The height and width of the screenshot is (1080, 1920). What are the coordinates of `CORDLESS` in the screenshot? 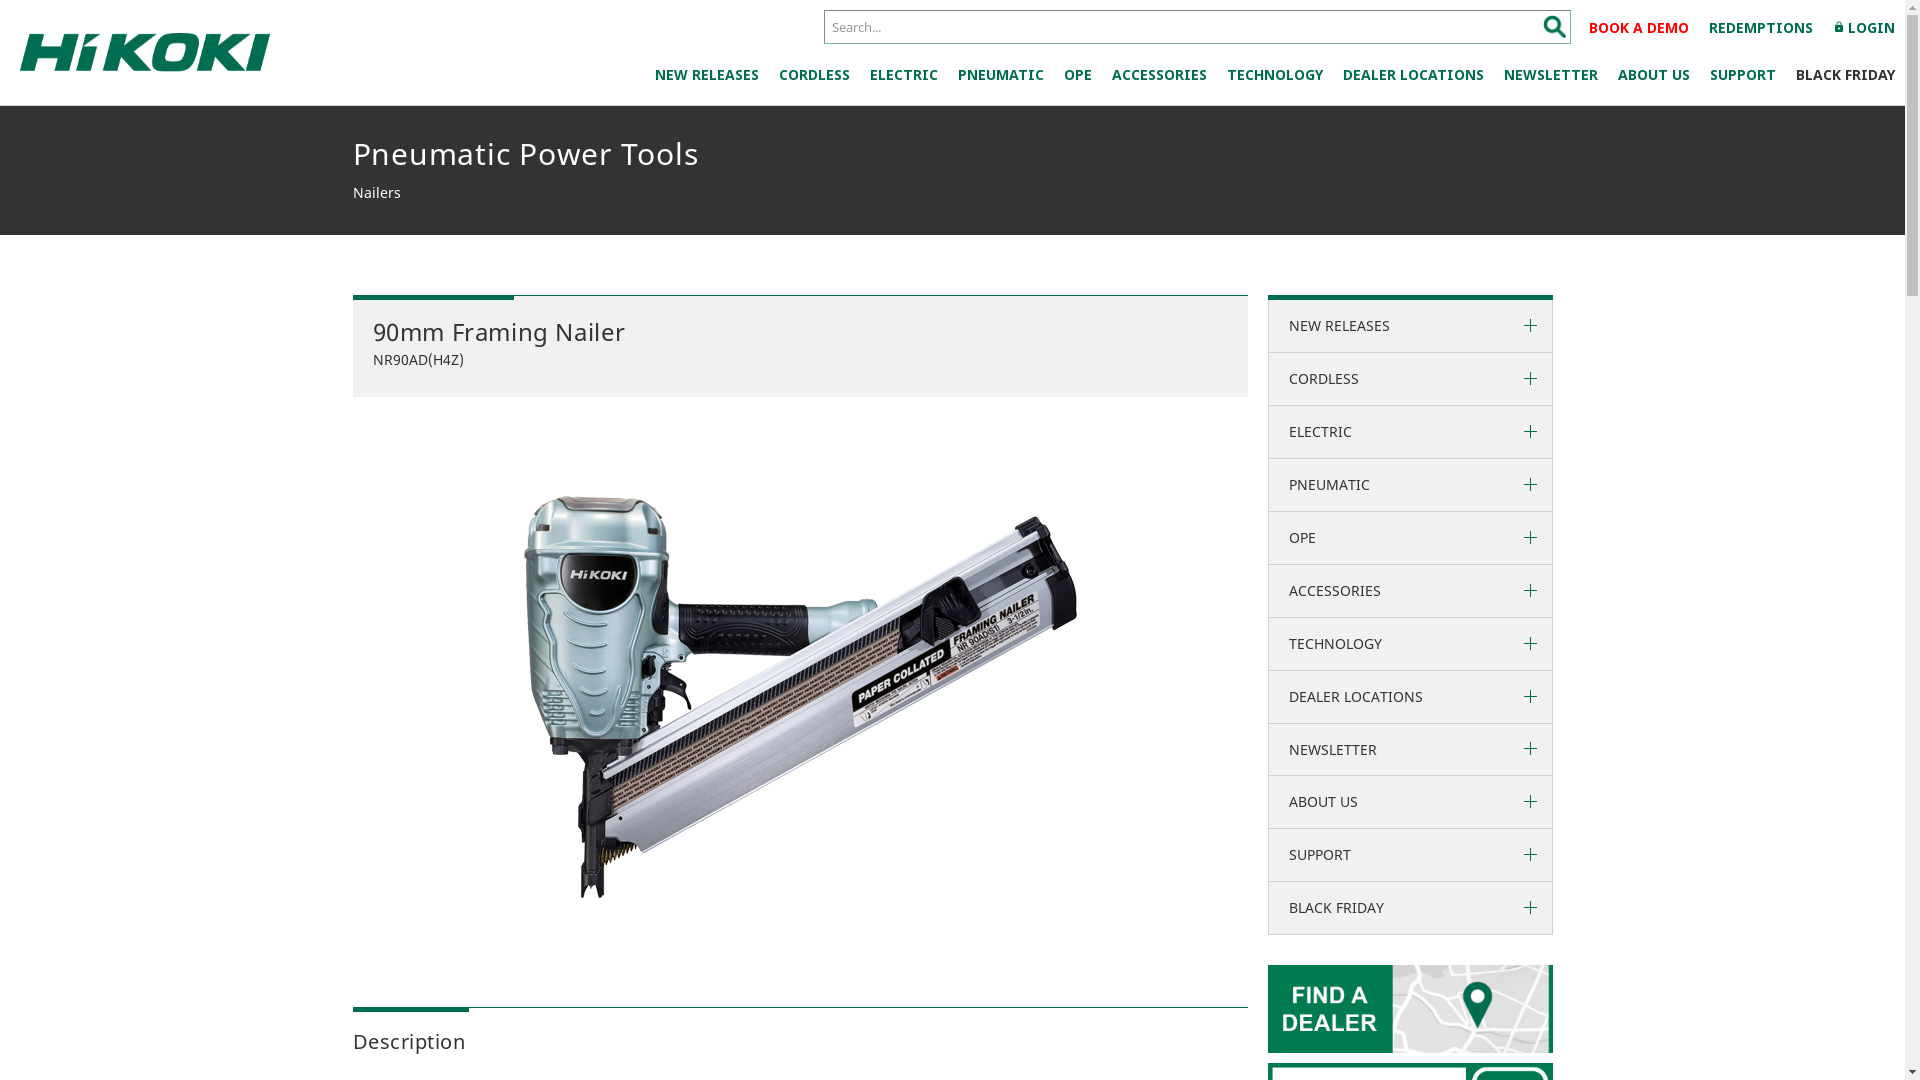 It's located at (1410, 379).